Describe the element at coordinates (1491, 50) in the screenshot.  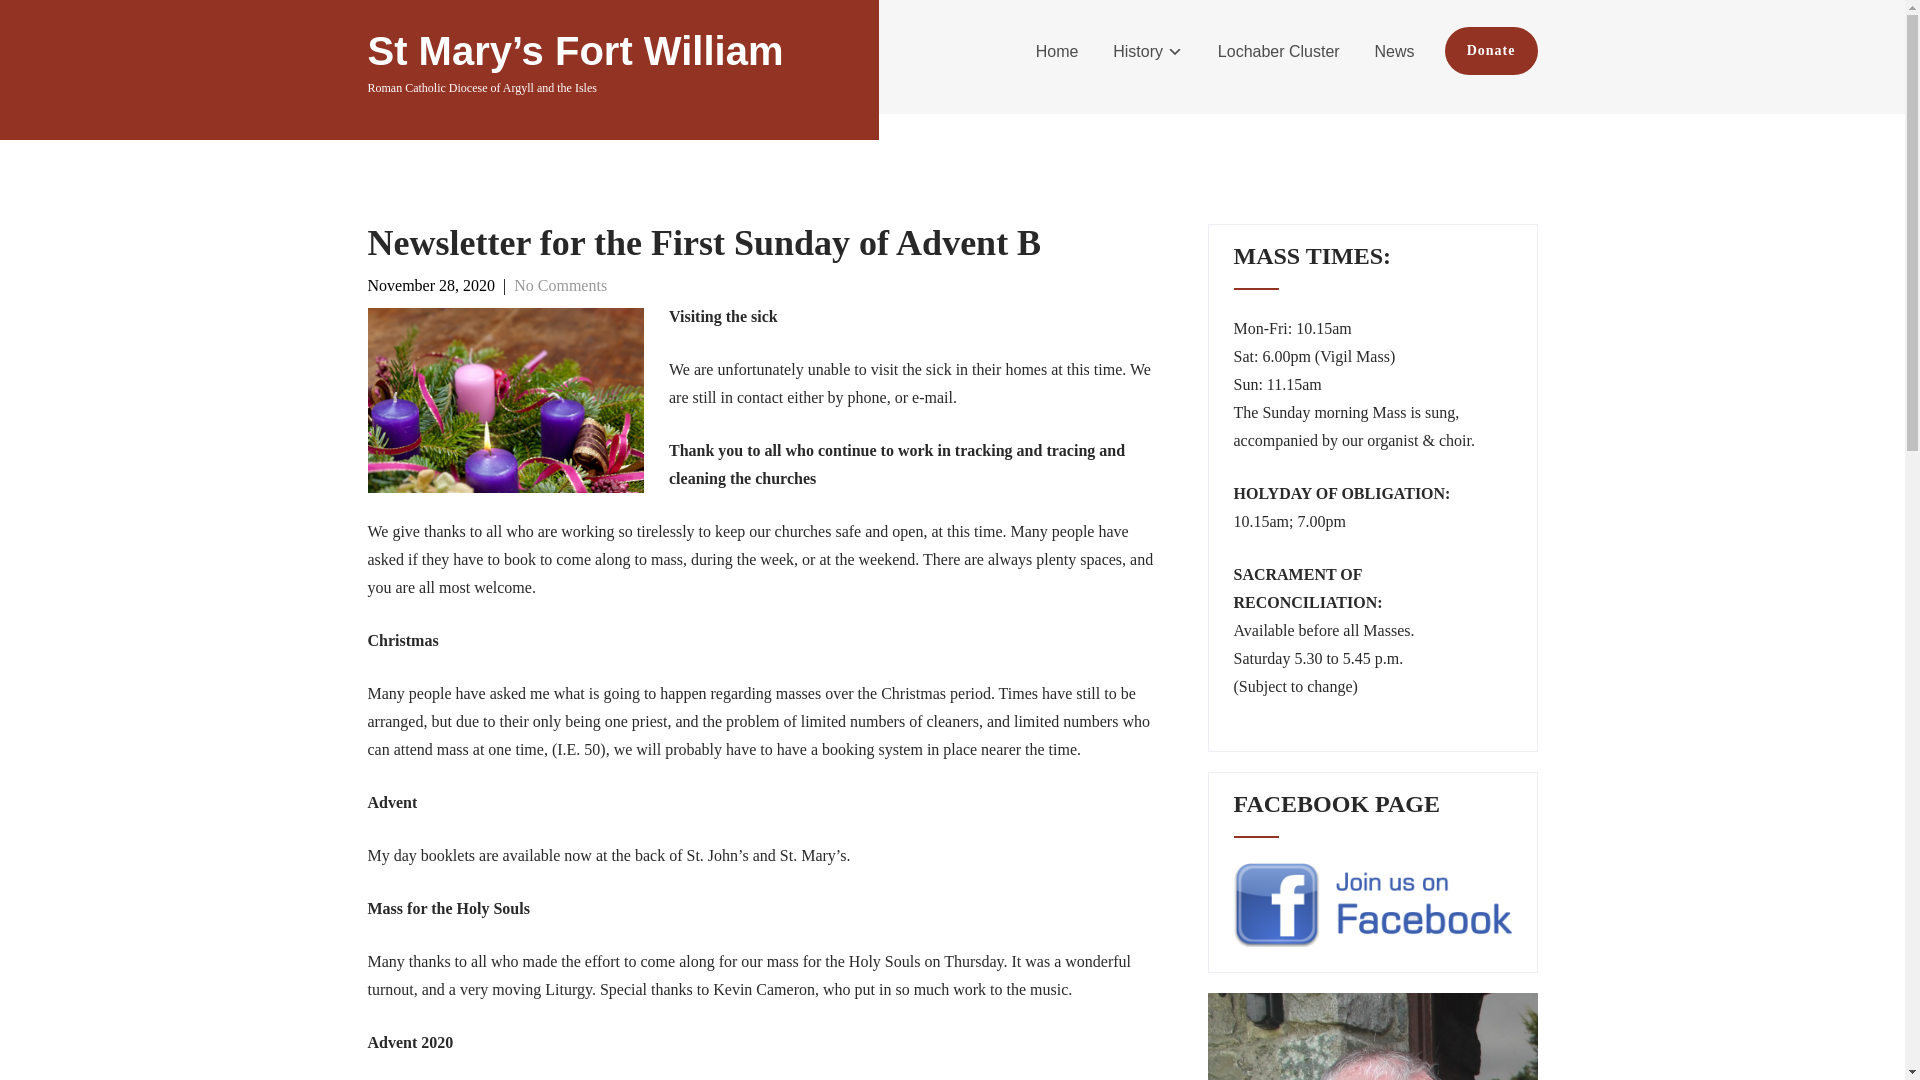
I see `Donate` at that location.